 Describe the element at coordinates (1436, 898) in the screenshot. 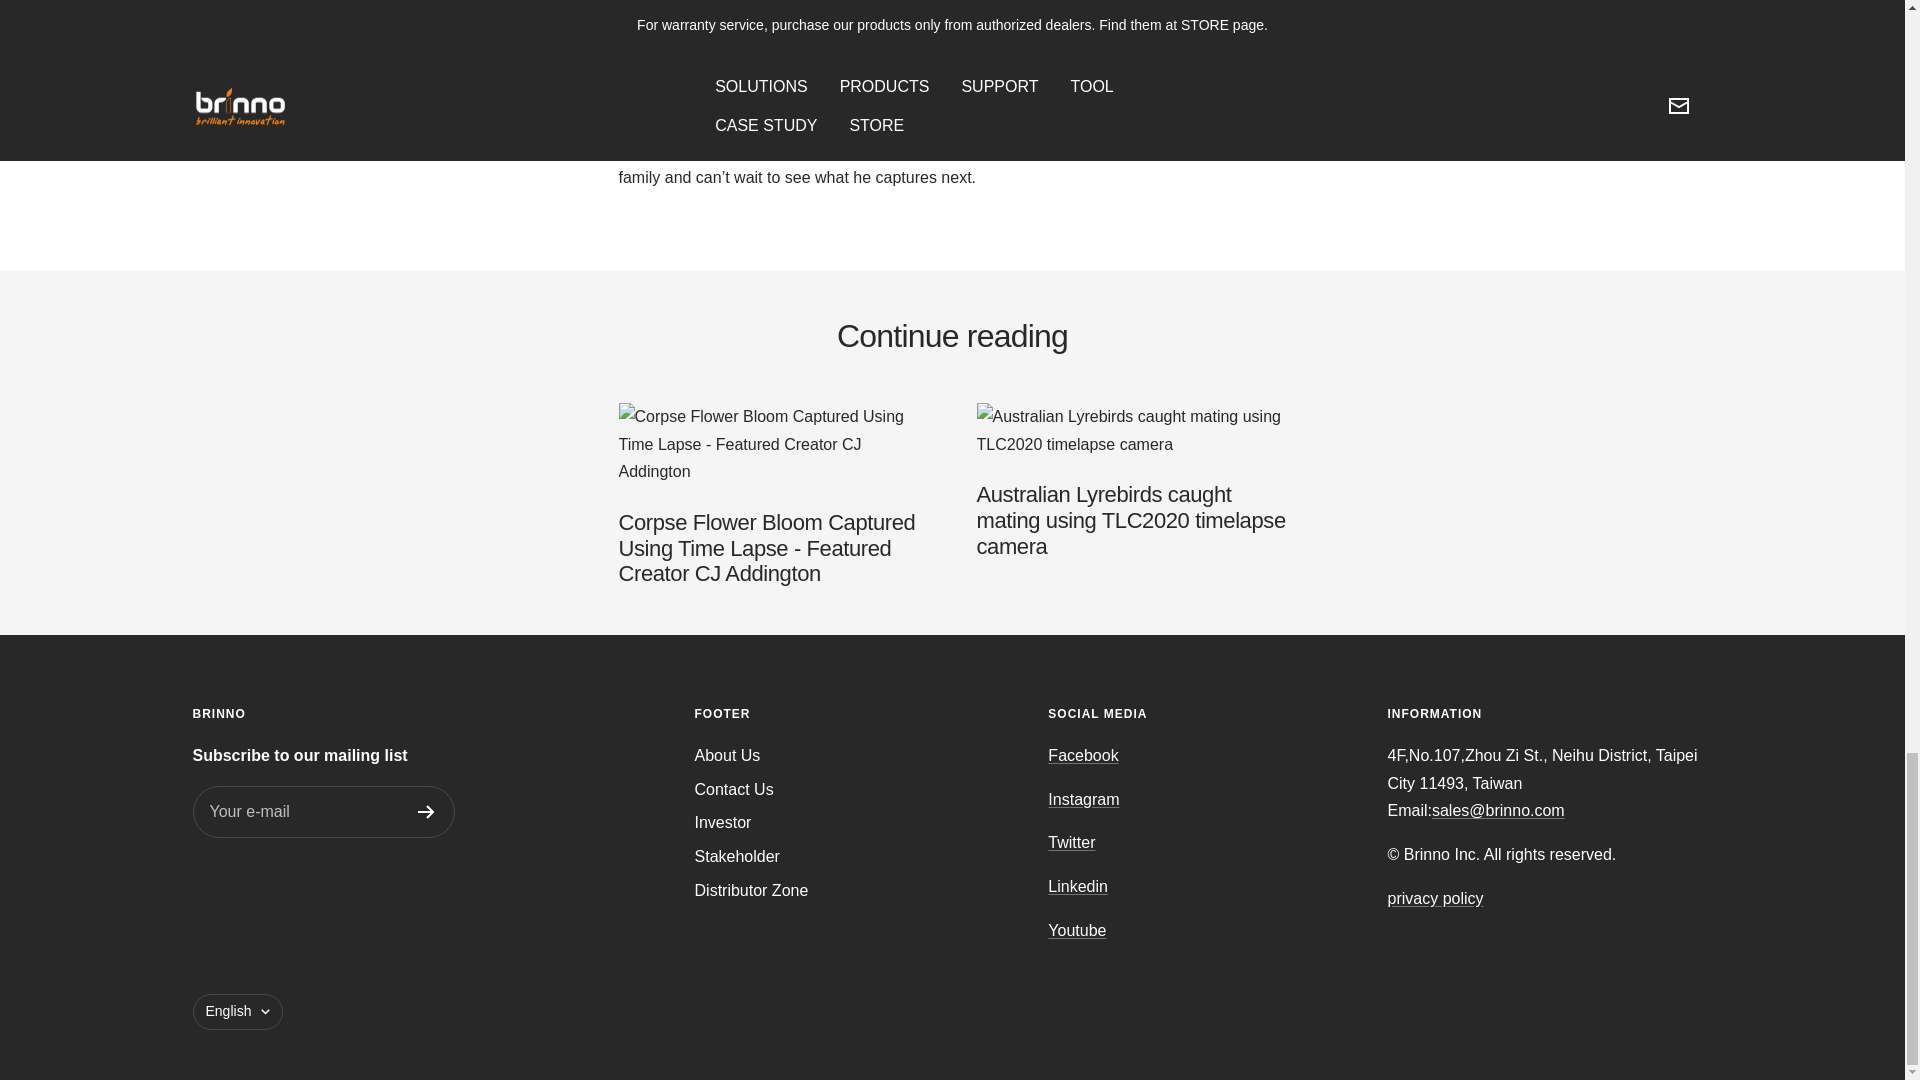

I see `privacy policy` at that location.